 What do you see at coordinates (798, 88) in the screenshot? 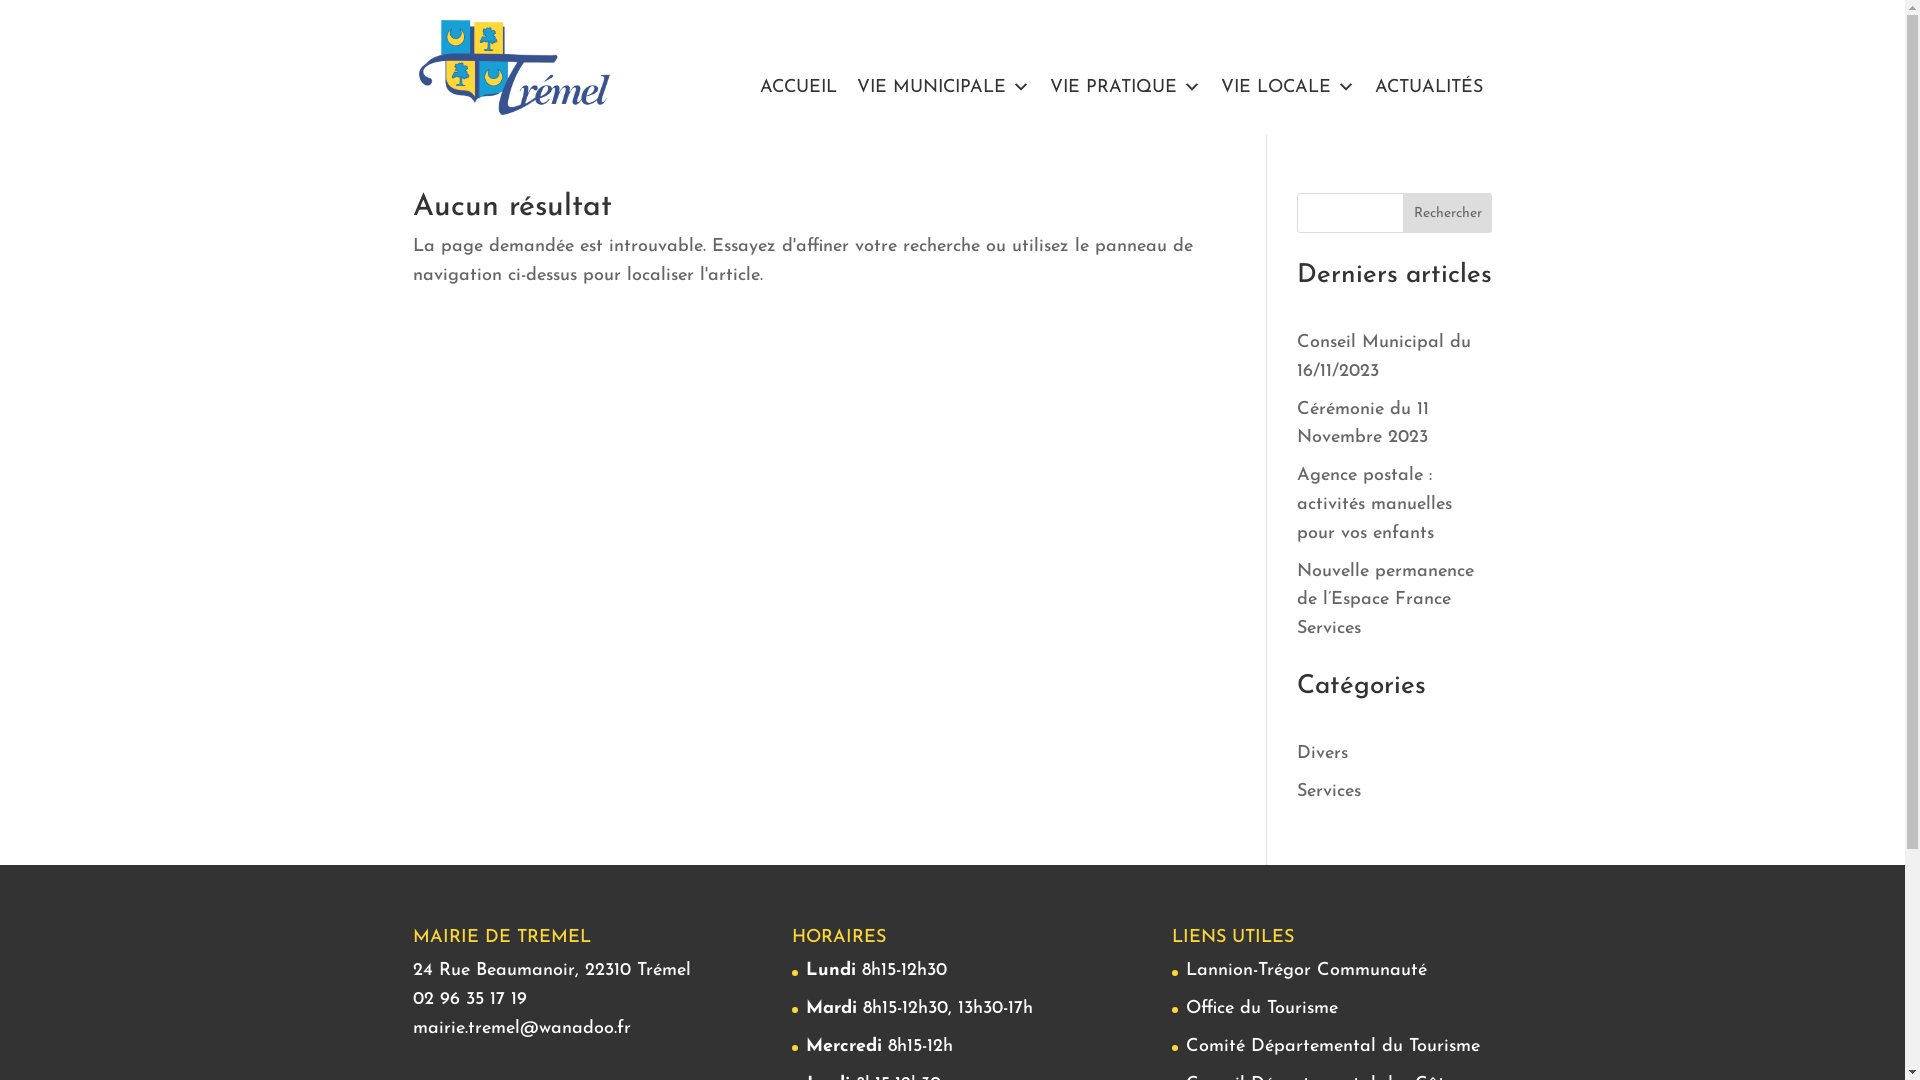
I see `ACCUEIL` at bounding box center [798, 88].